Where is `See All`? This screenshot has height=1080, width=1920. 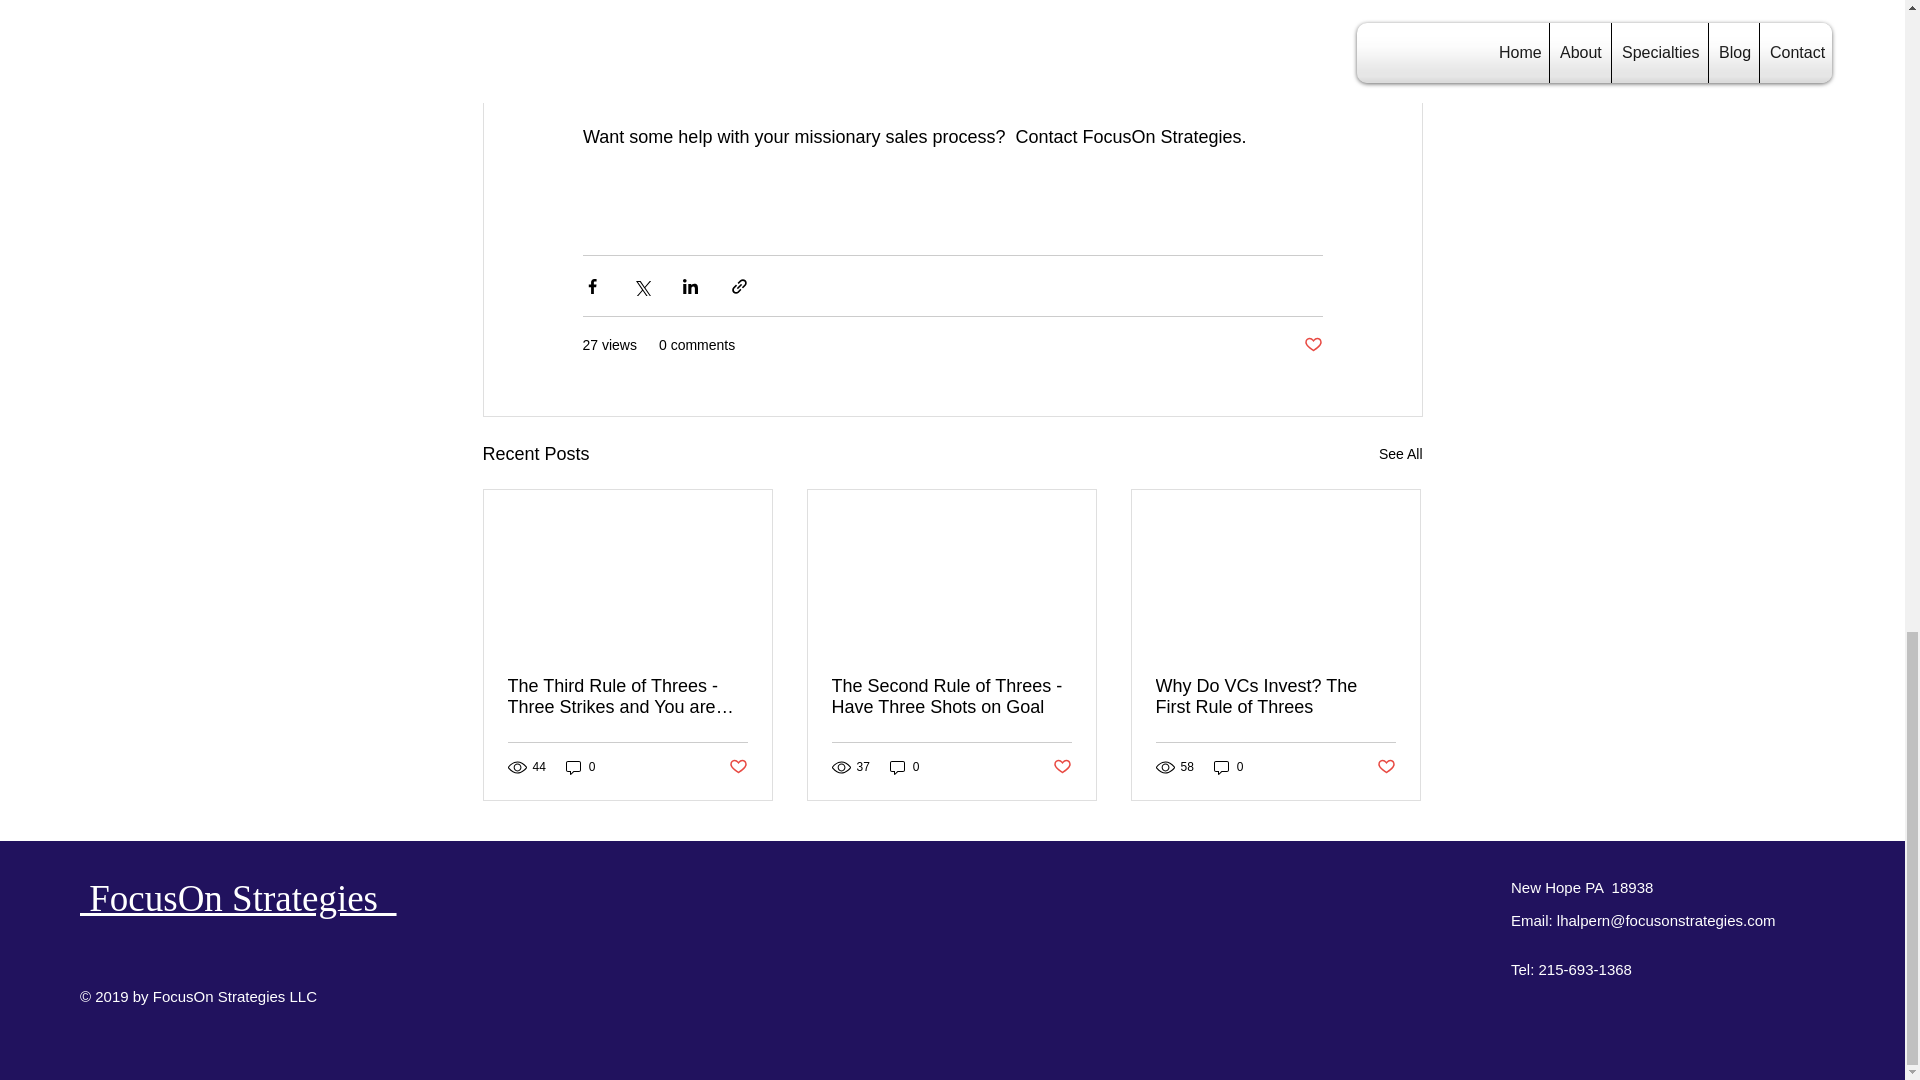 See All is located at coordinates (1400, 454).